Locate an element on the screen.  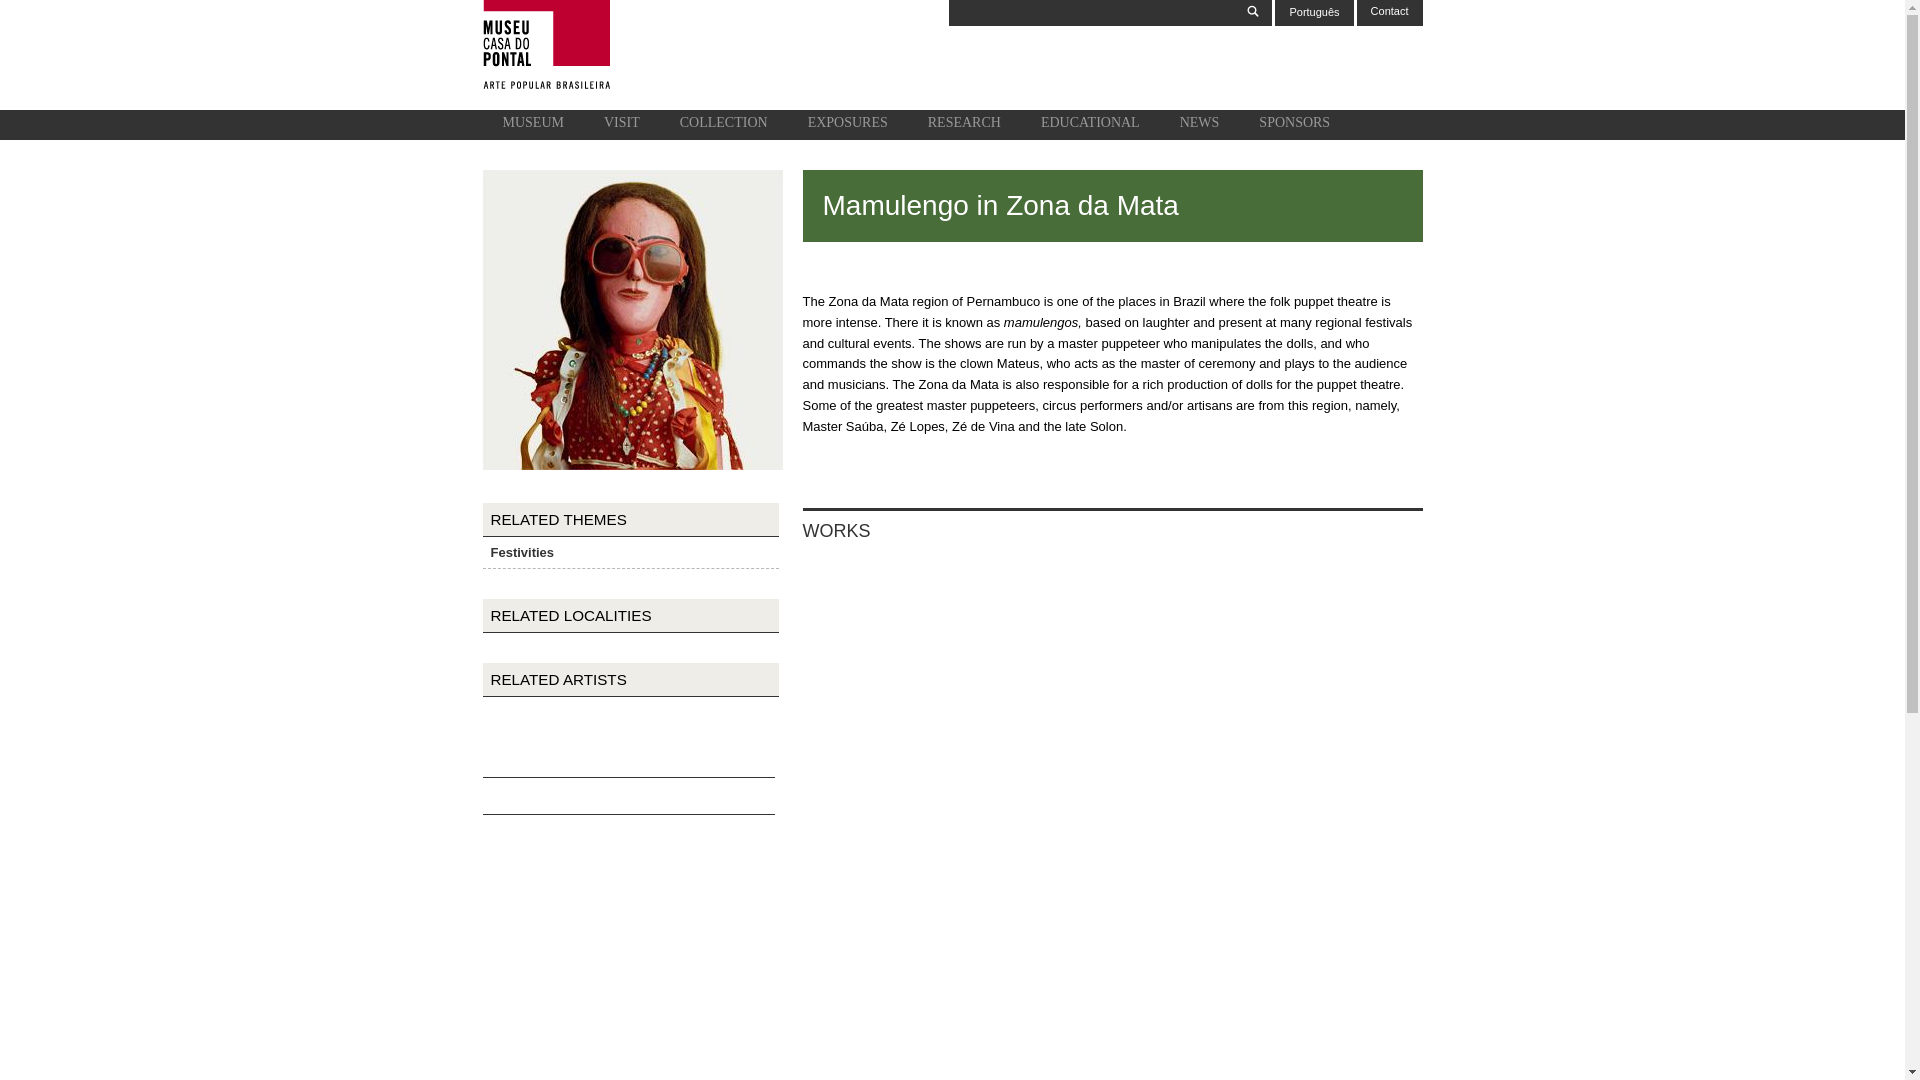
Mamulengo na Zona da Mata is located at coordinates (1313, 12).